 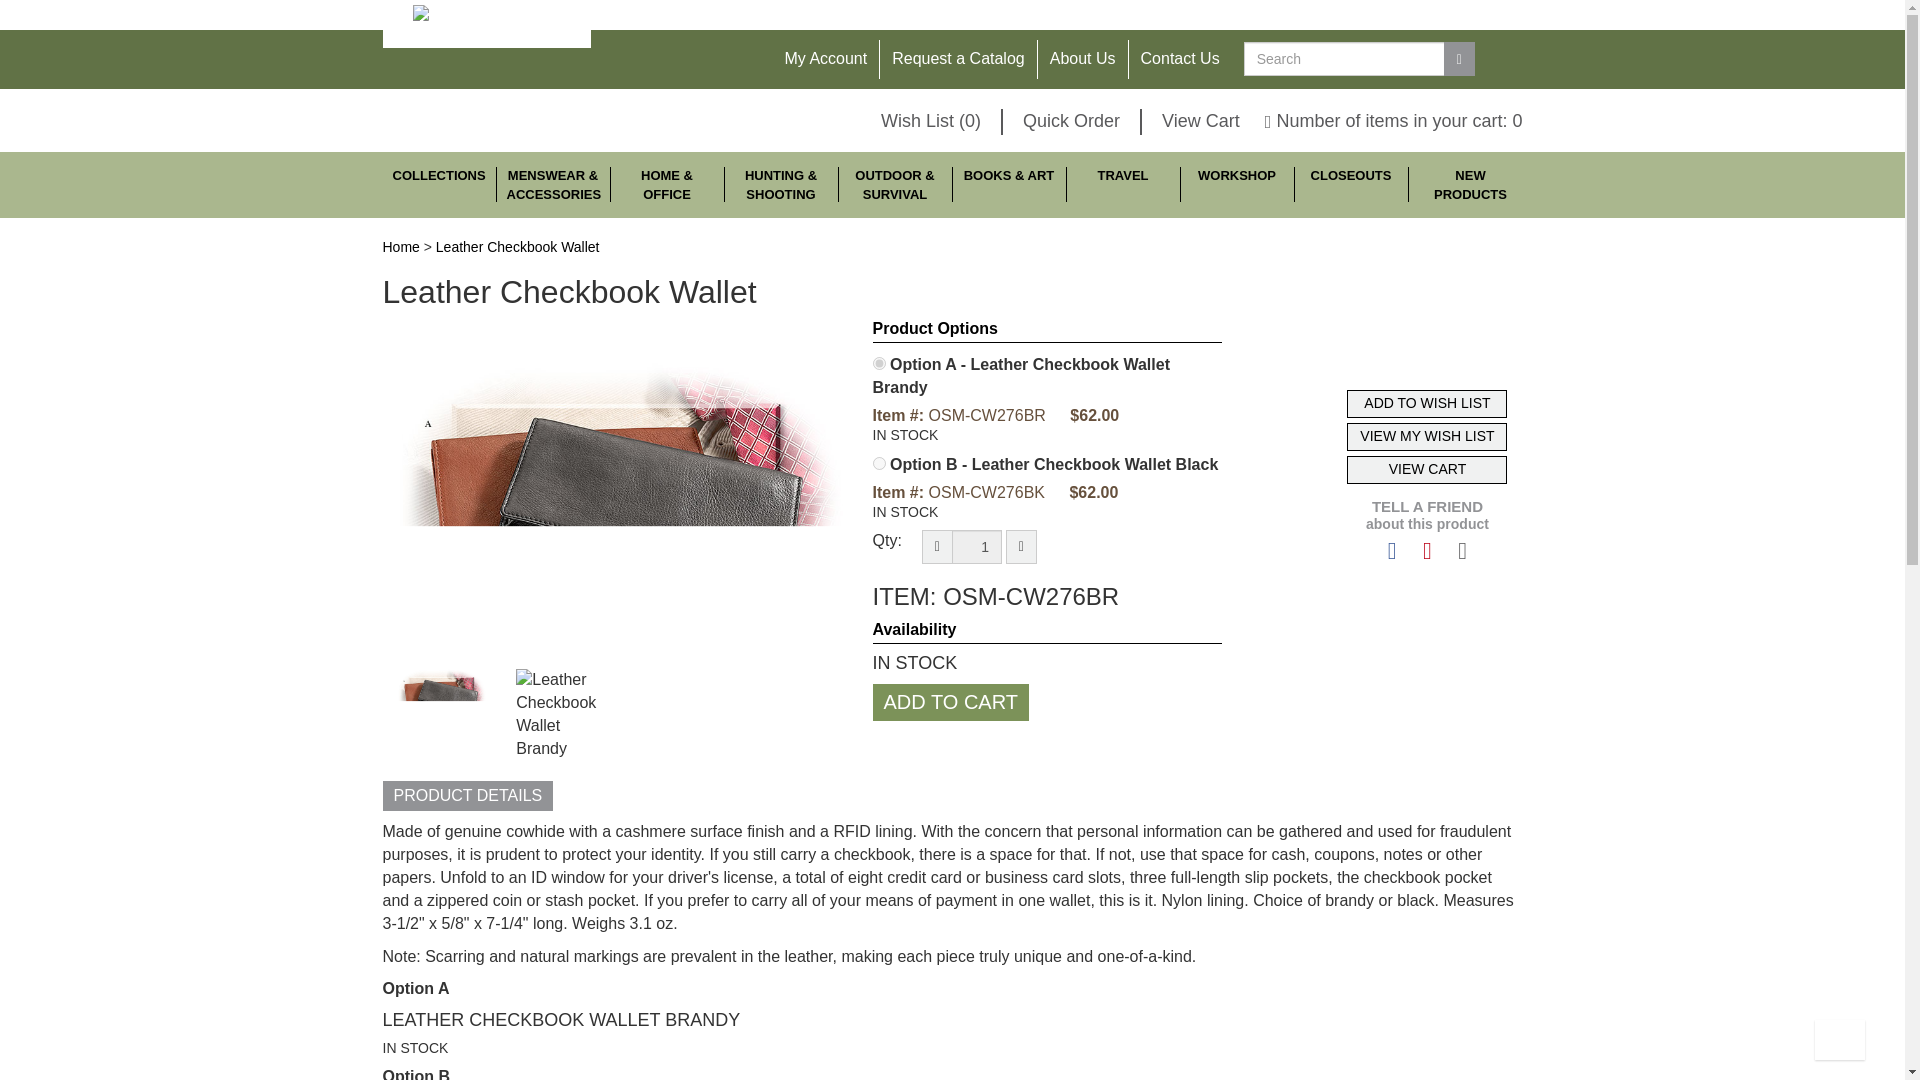 What do you see at coordinates (1122, 184) in the screenshot?
I see `TRAVEL` at bounding box center [1122, 184].